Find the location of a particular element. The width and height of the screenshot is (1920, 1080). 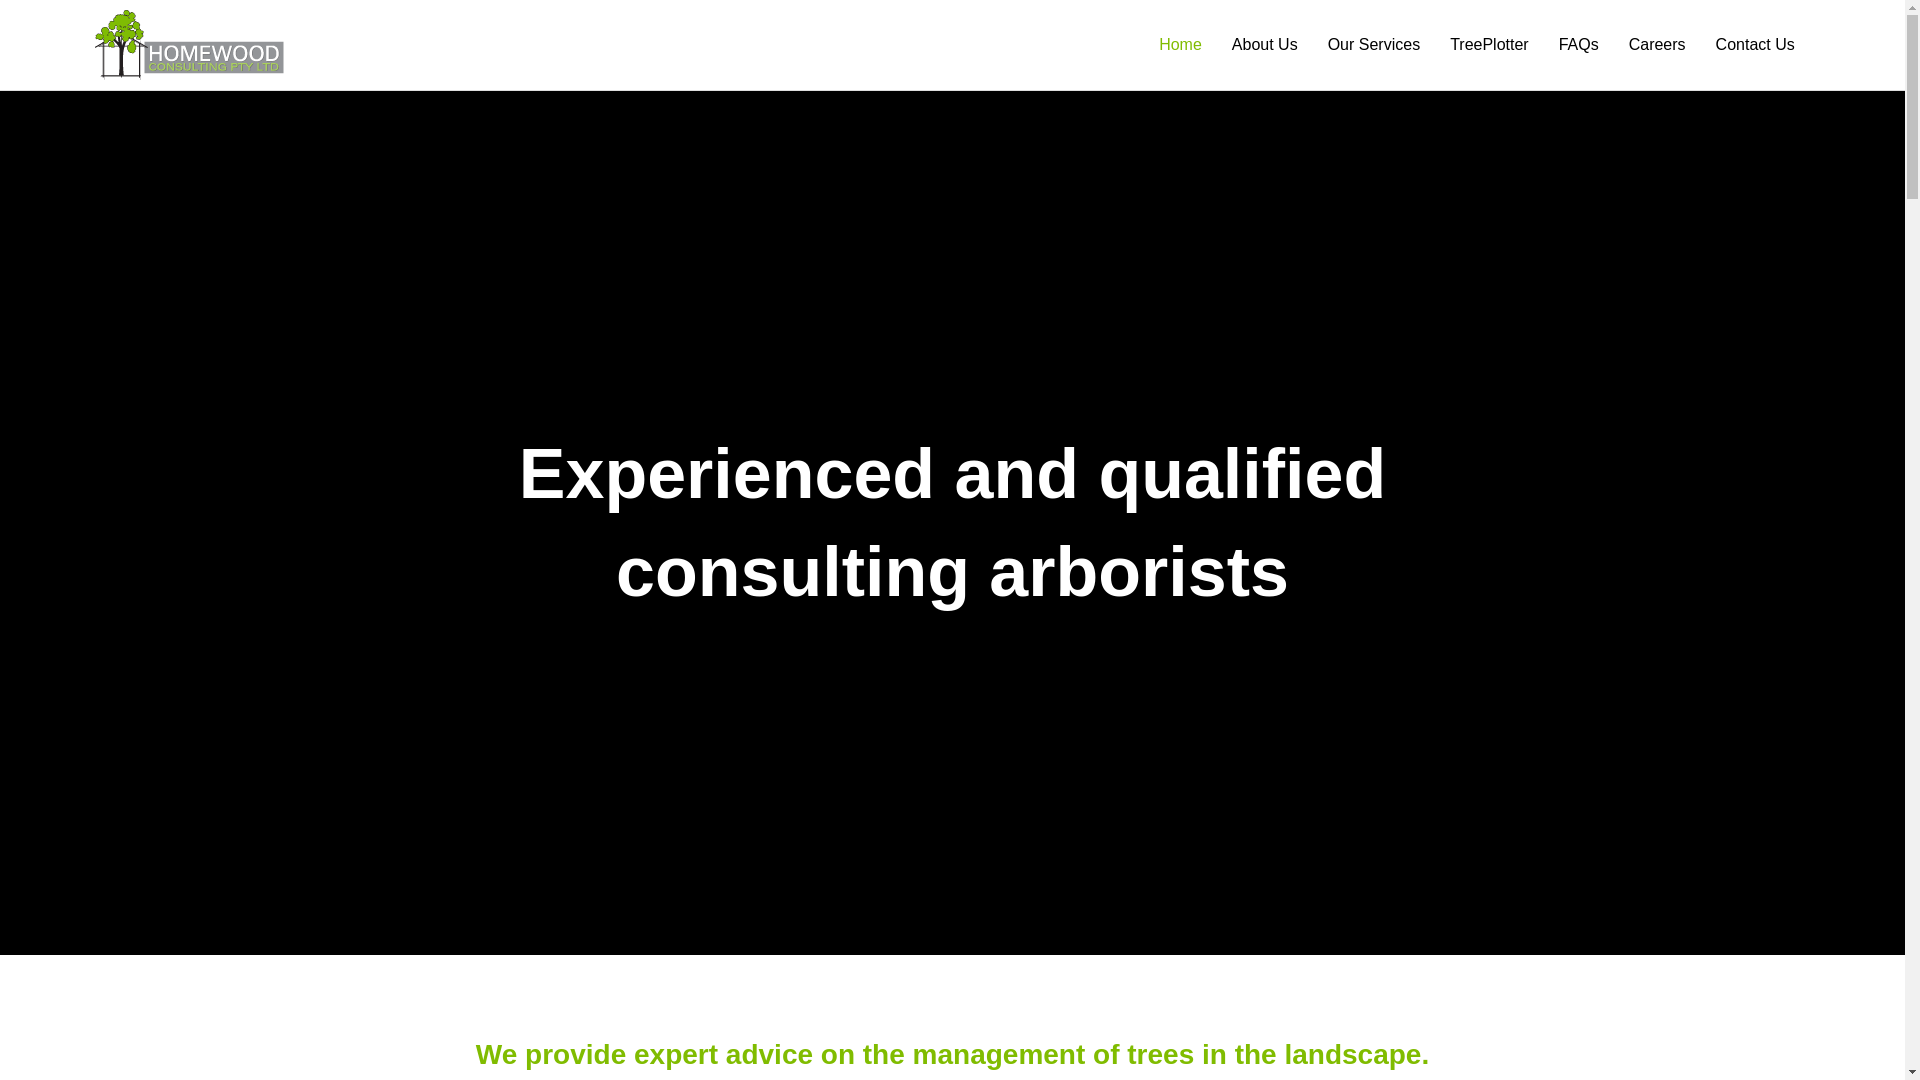

Contact Us is located at coordinates (1756, 45).